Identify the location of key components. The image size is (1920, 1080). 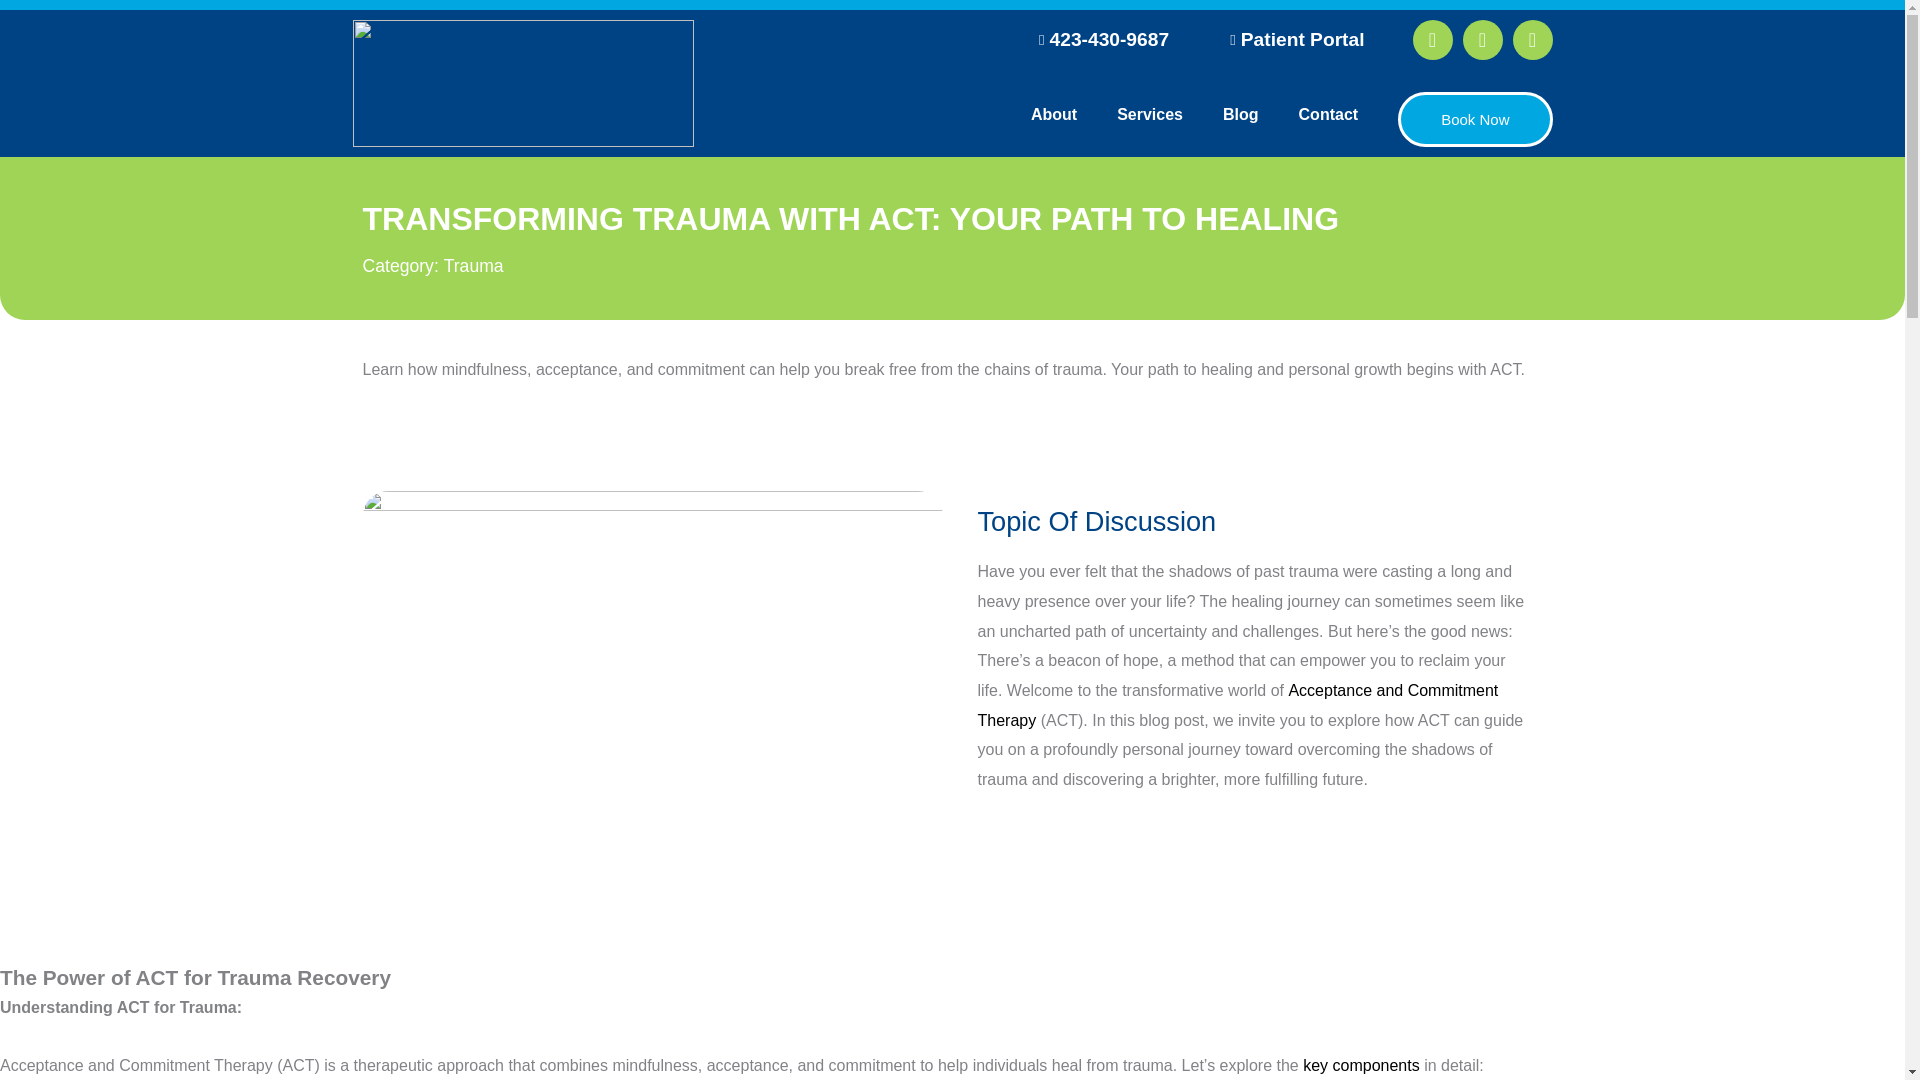
(1362, 1065).